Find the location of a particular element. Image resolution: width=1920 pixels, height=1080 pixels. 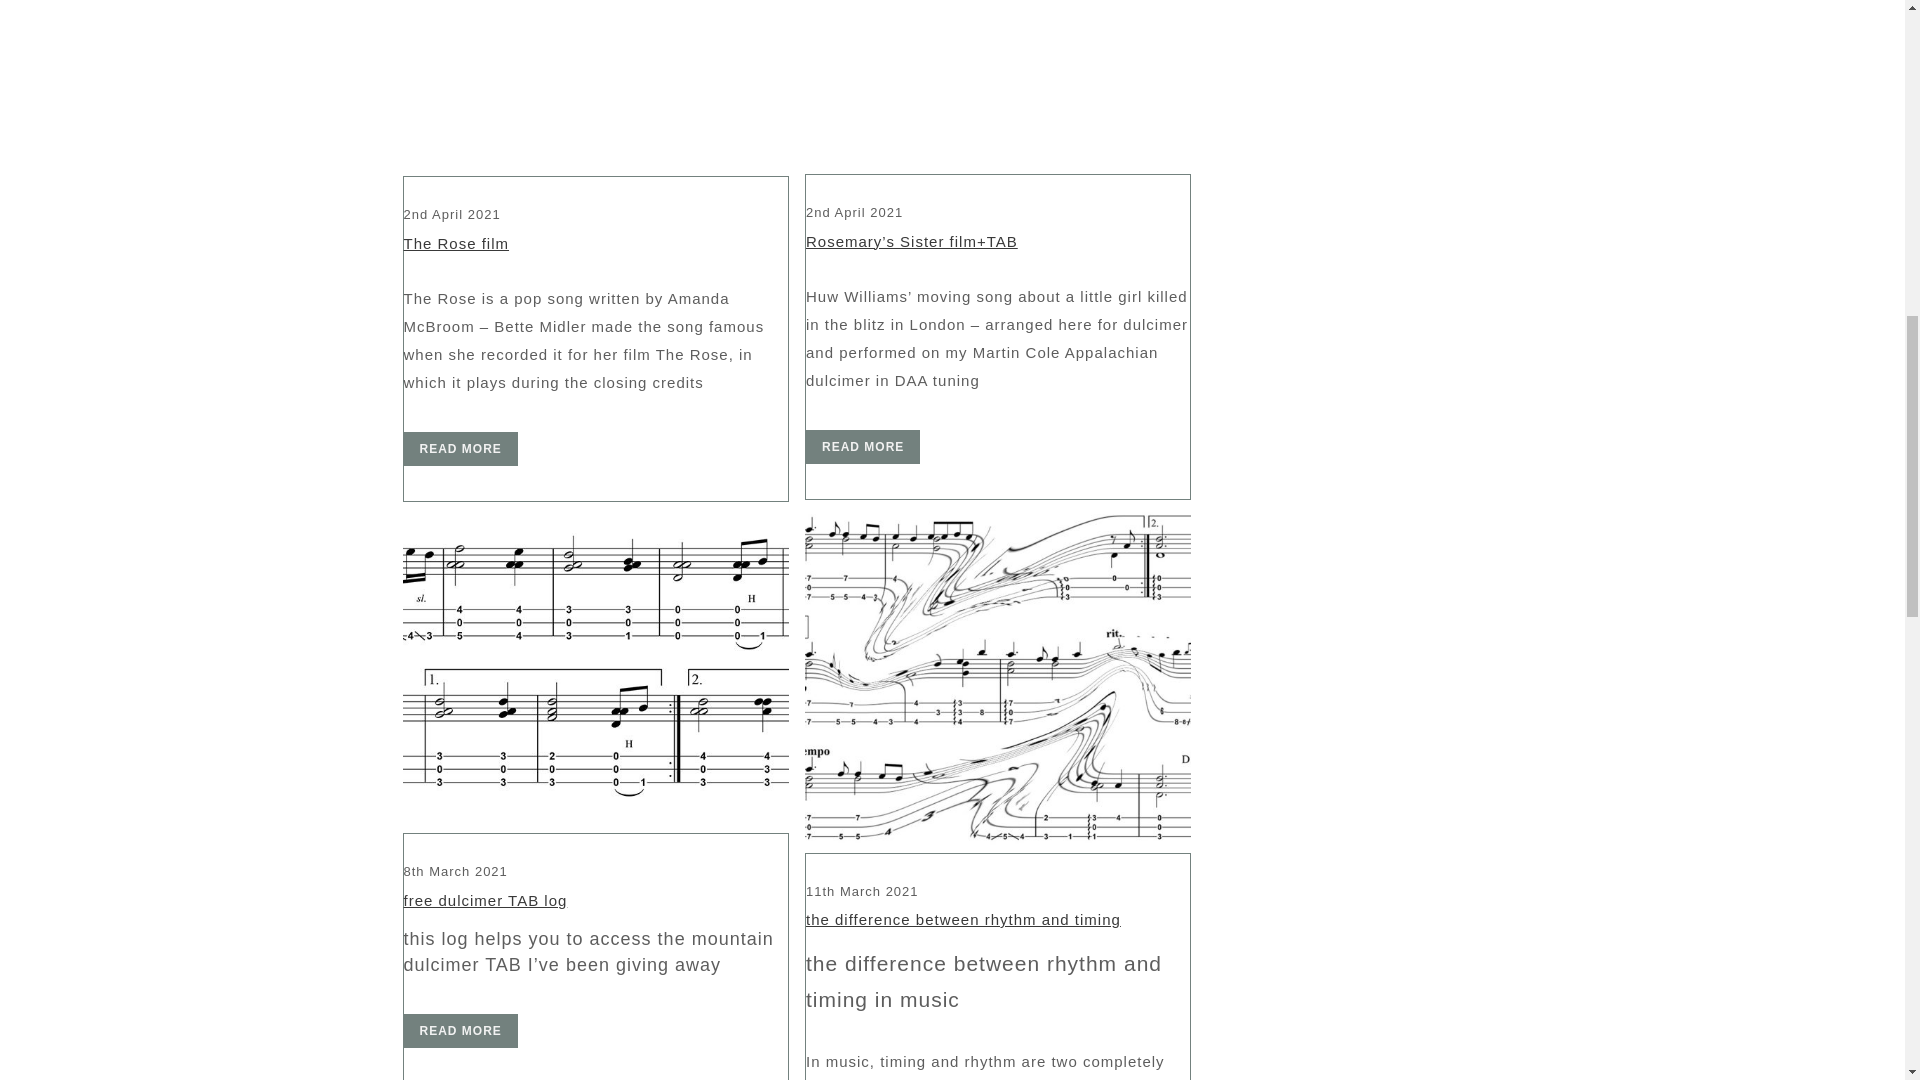

The Rose film is located at coordinates (456, 243).